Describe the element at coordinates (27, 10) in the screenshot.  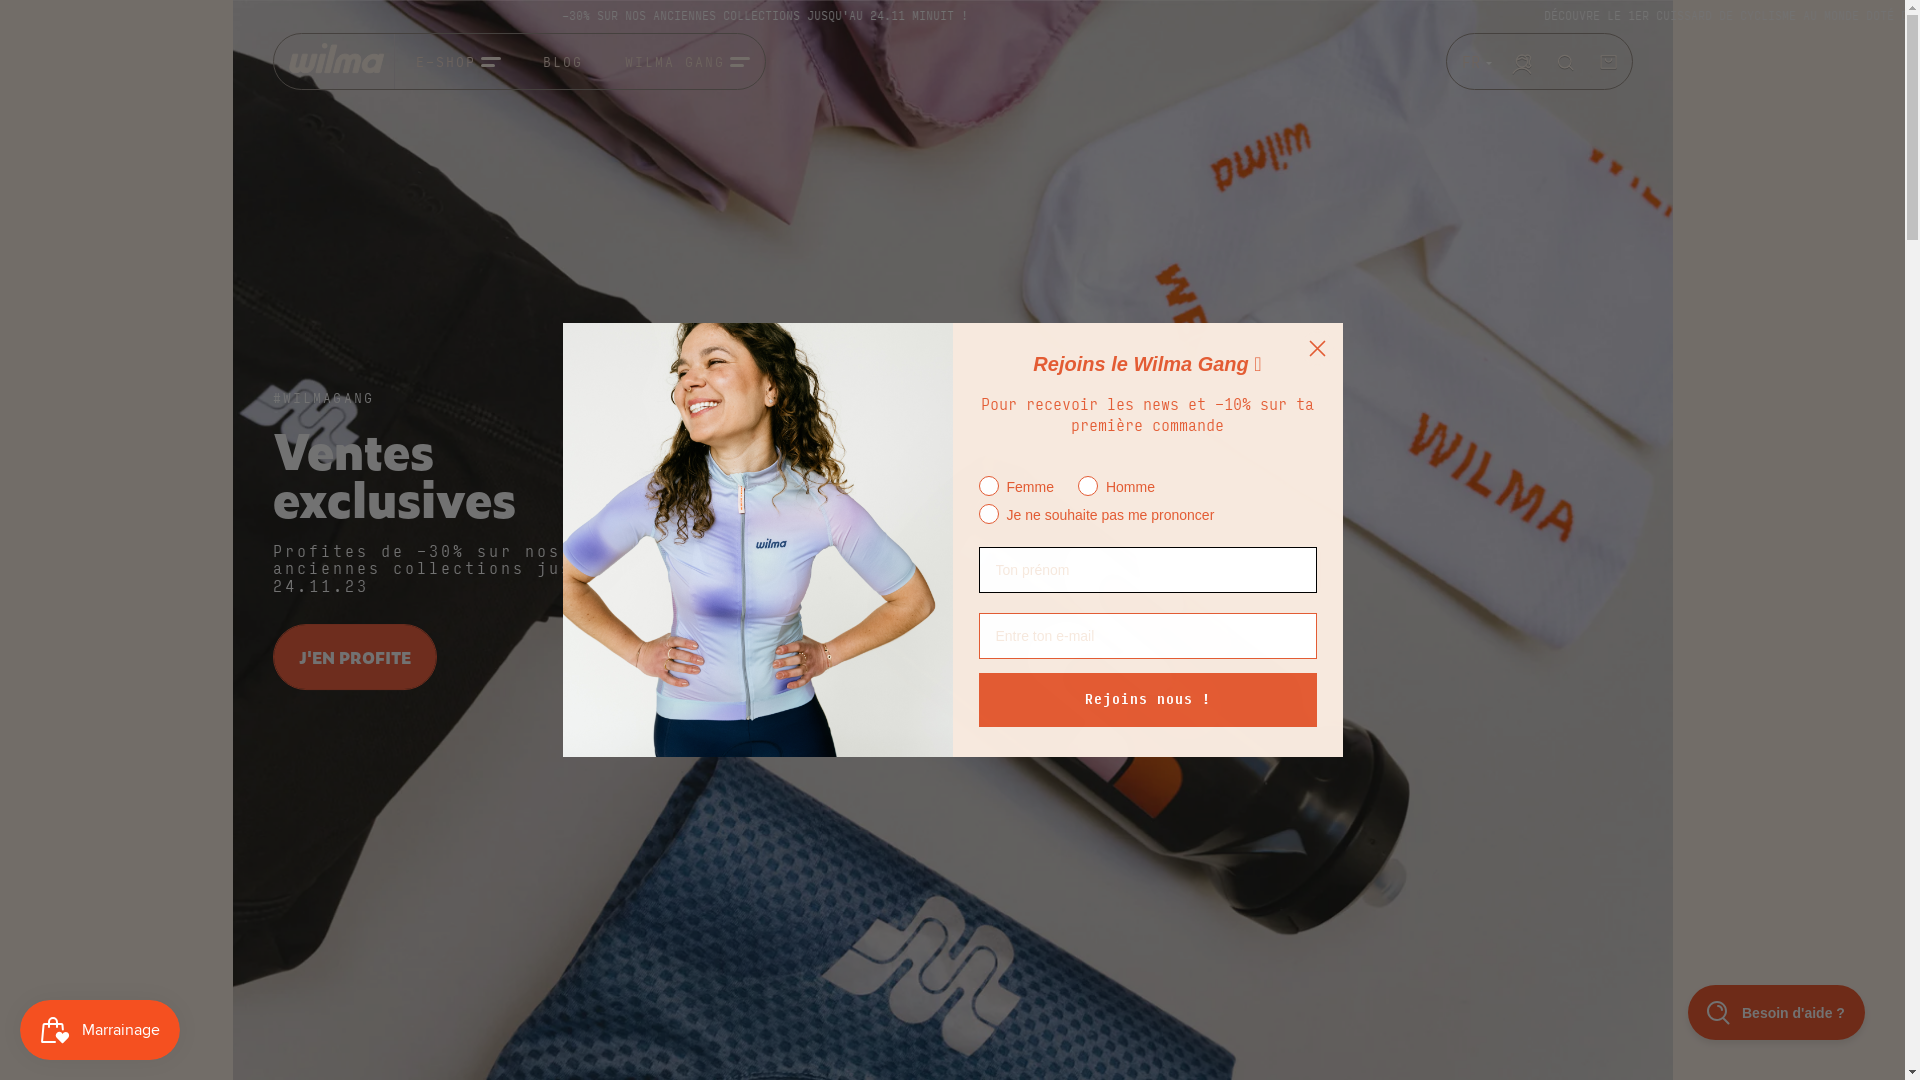
I see `Submit` at that location.